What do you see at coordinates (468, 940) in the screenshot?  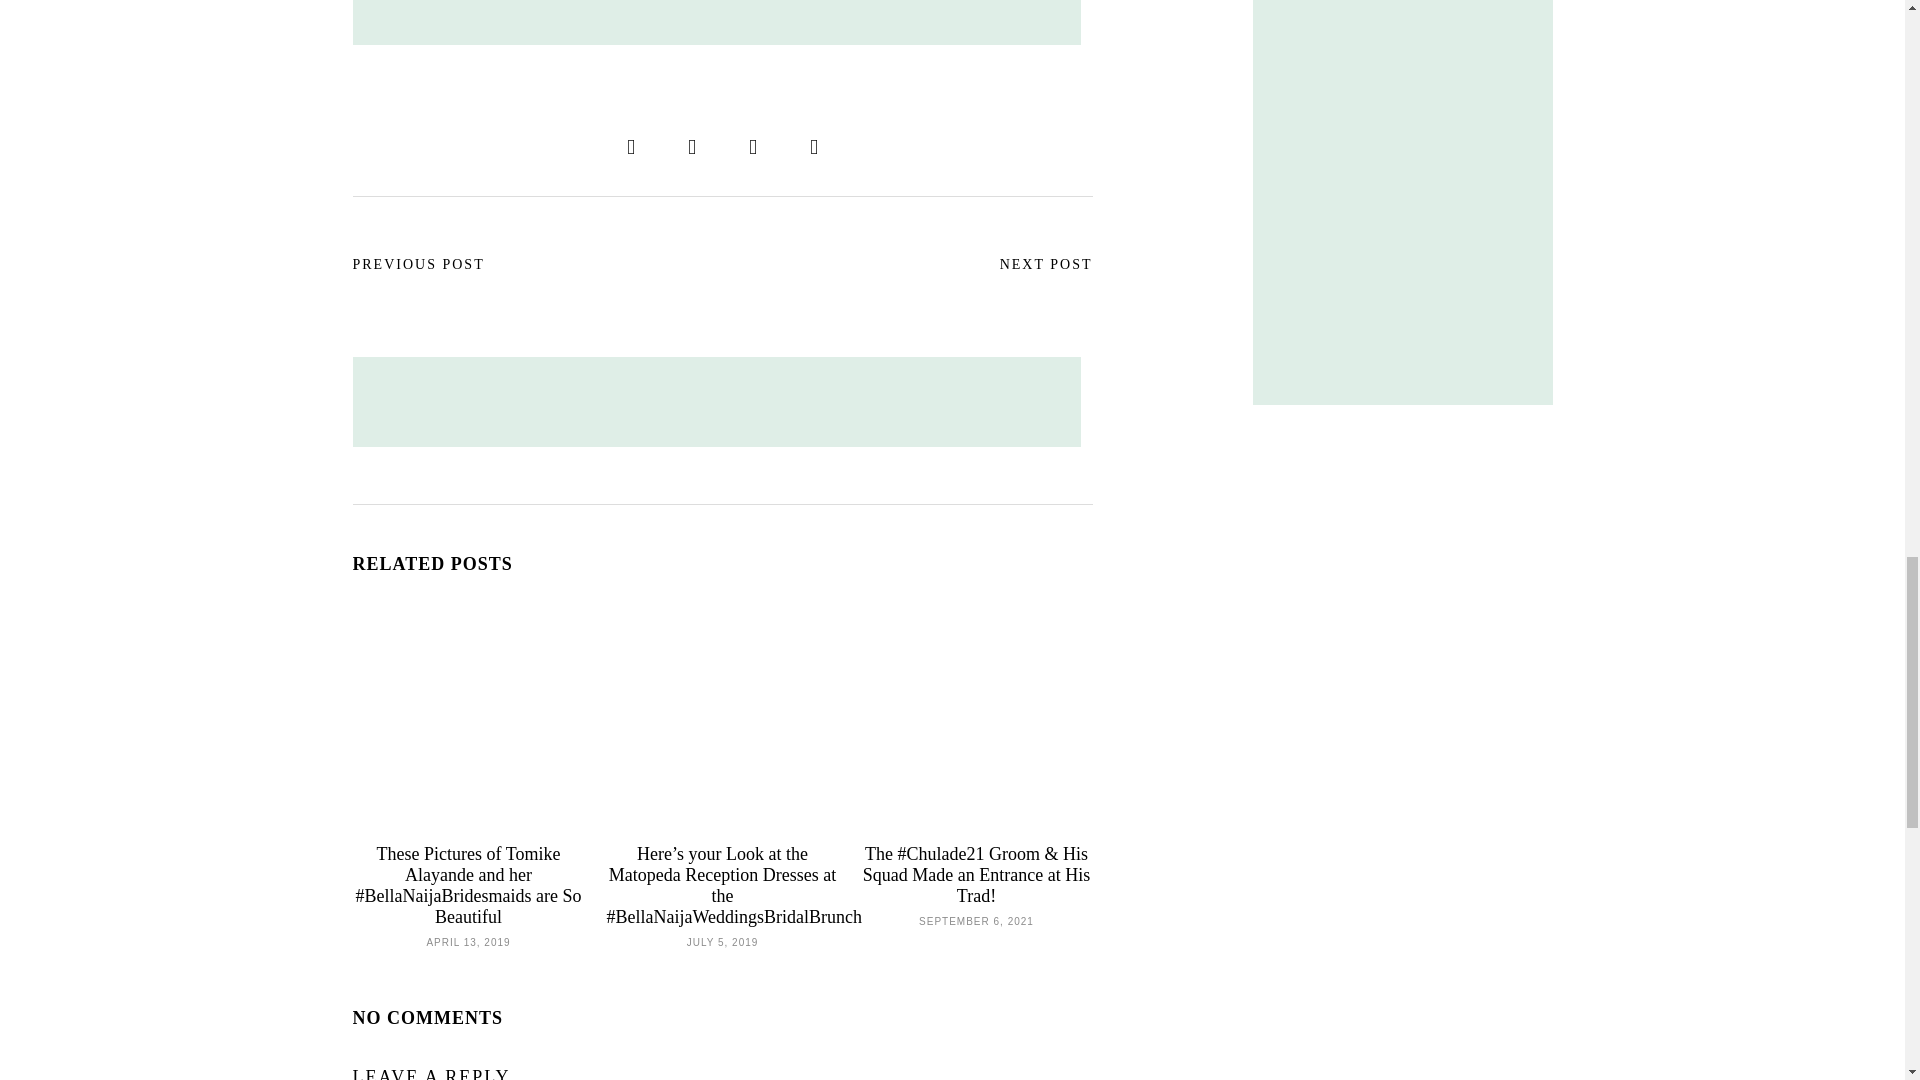 I see `APRIL 13, 2019` at bounding box center [468, 940].